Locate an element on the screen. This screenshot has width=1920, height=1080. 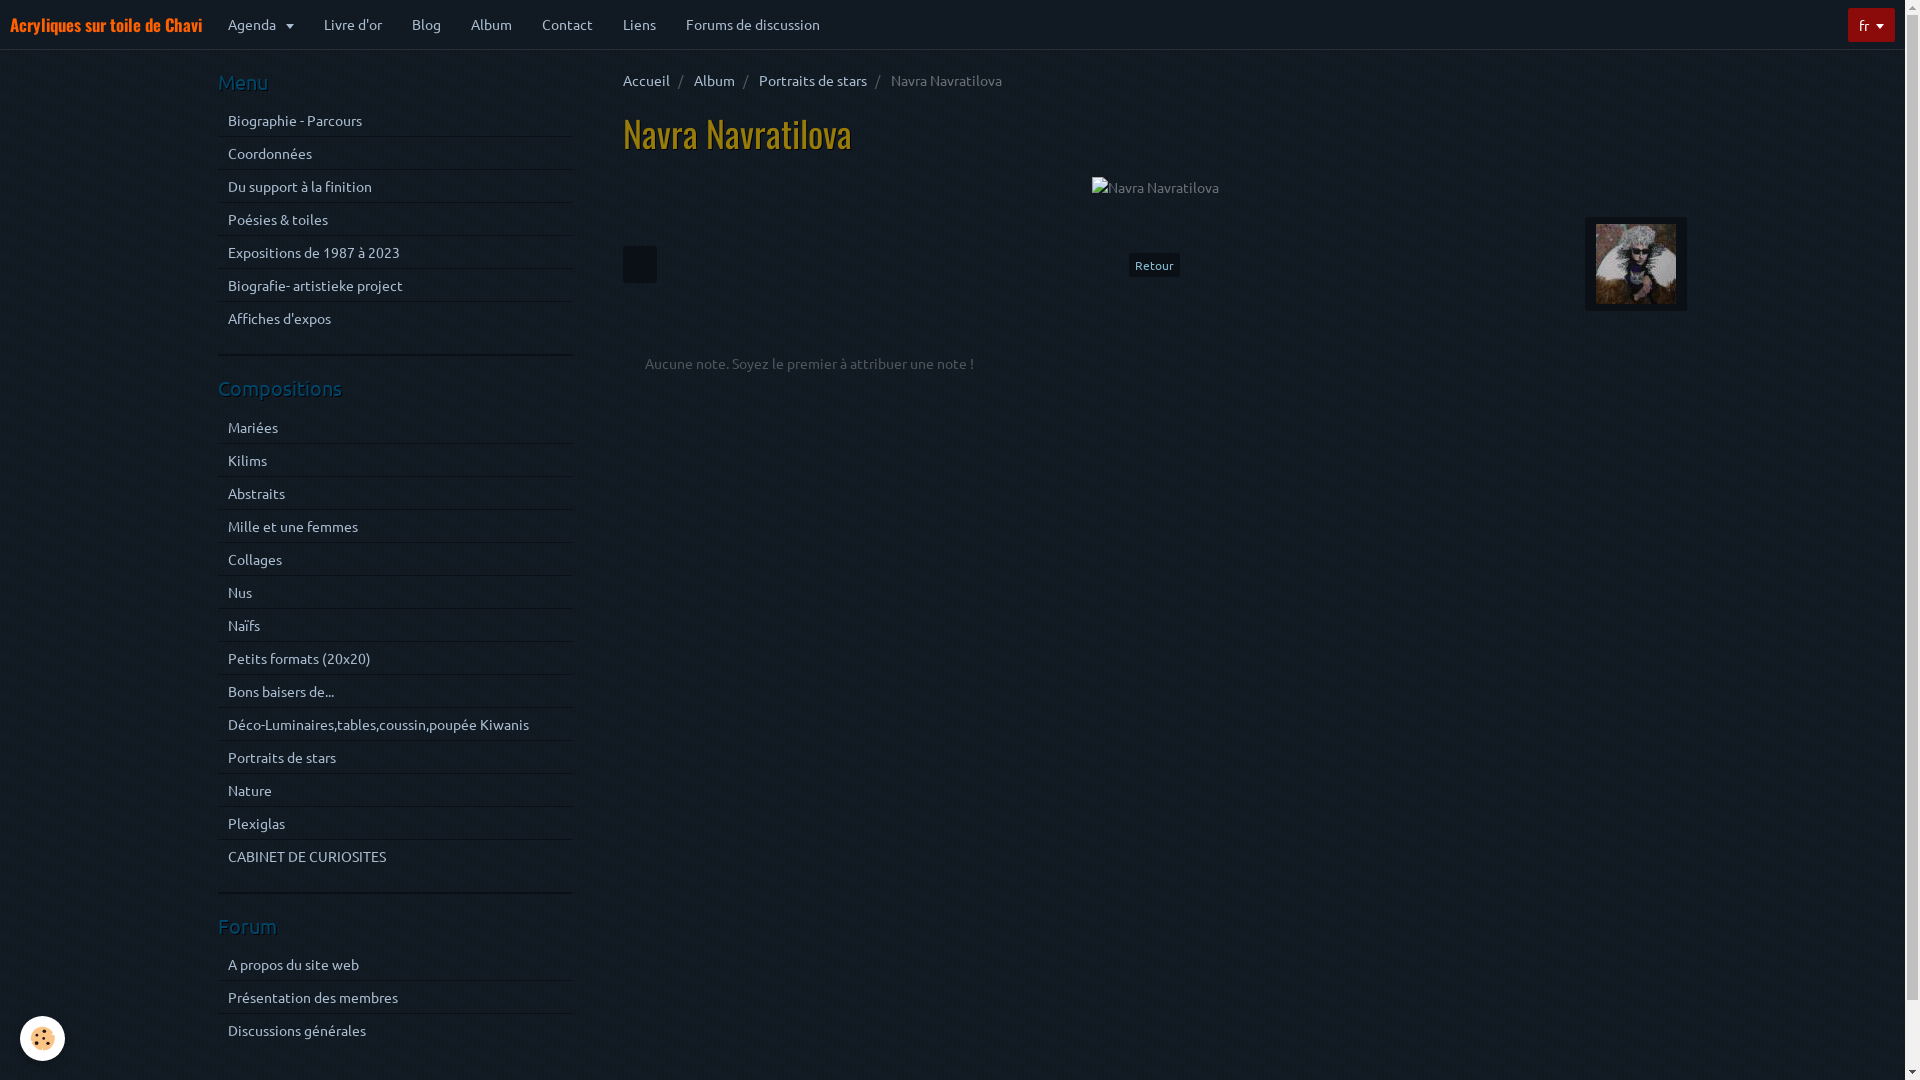
Forums de discussion is located at coordinates (753, 24).